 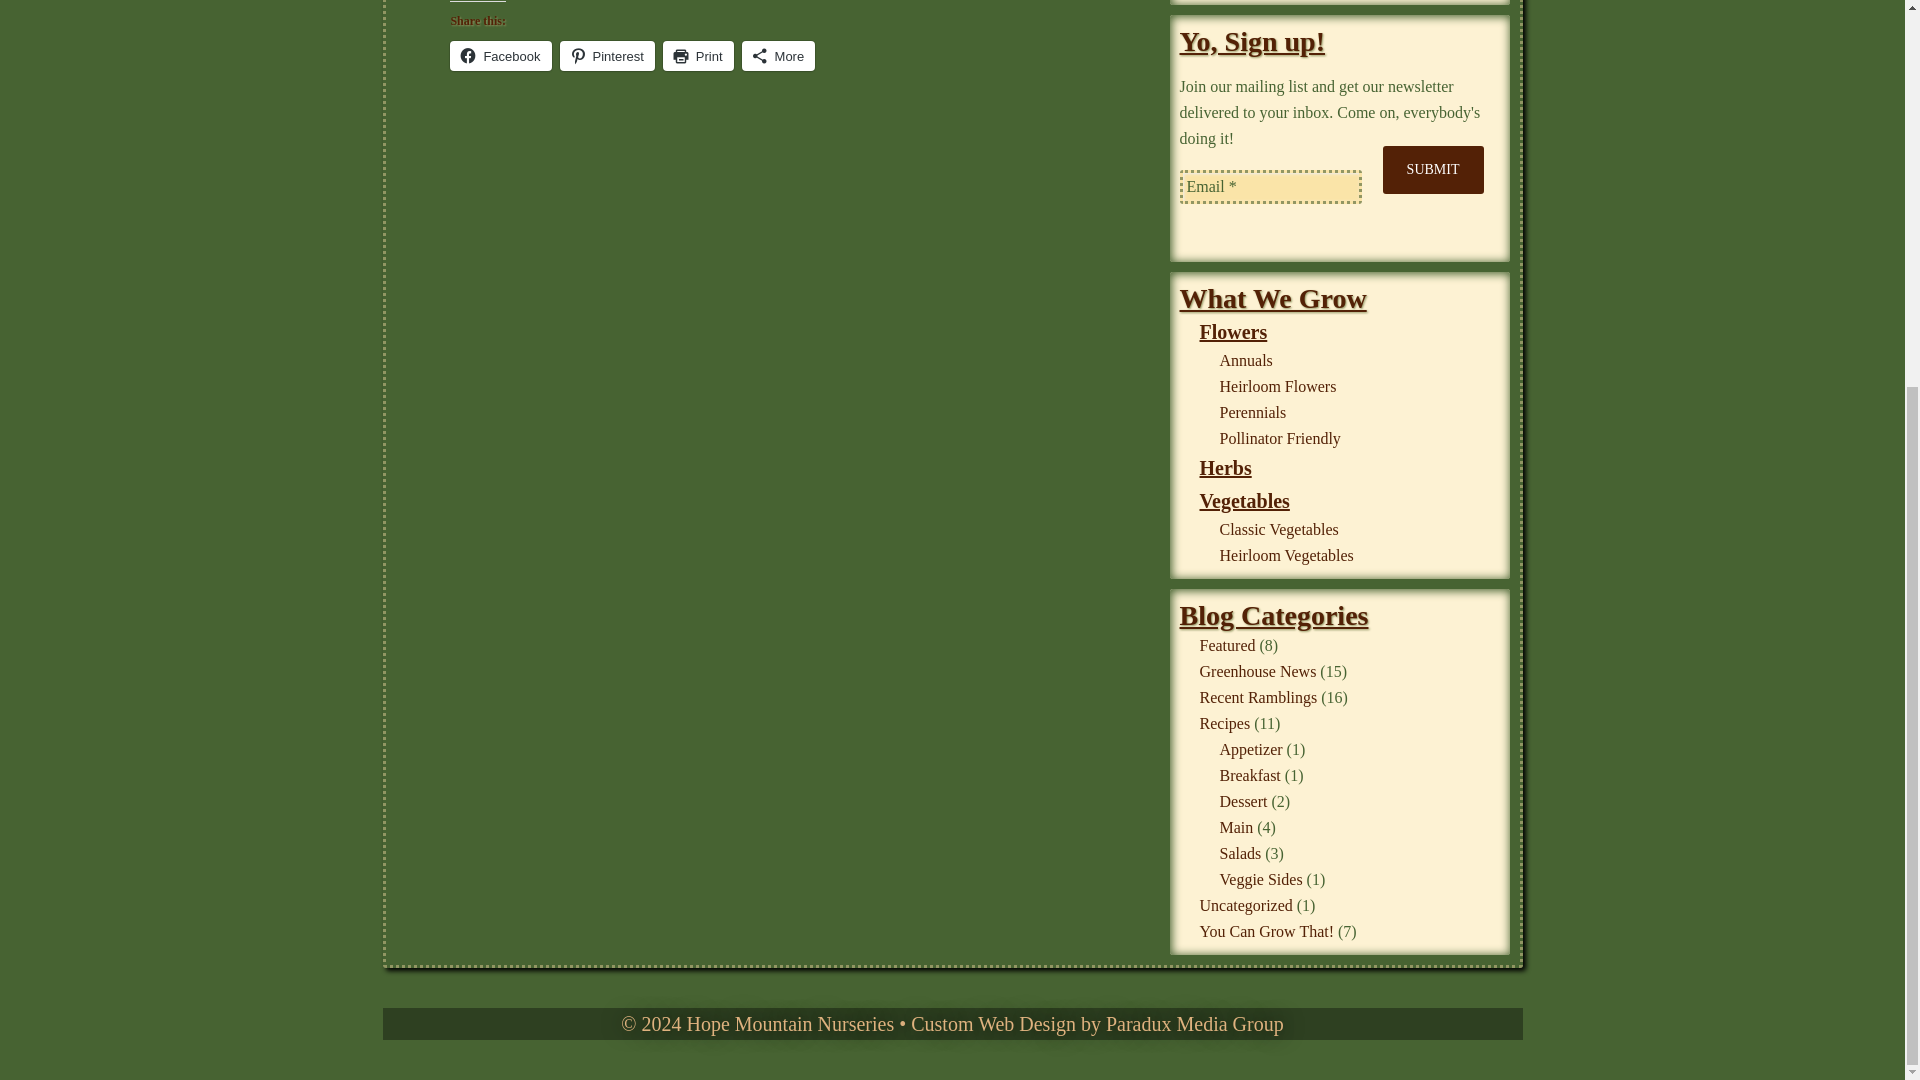 What do you see at coordinates (1258, 698) in the screenshot?
I see `Recent Ramblings` at bounding box center [1258, 698].